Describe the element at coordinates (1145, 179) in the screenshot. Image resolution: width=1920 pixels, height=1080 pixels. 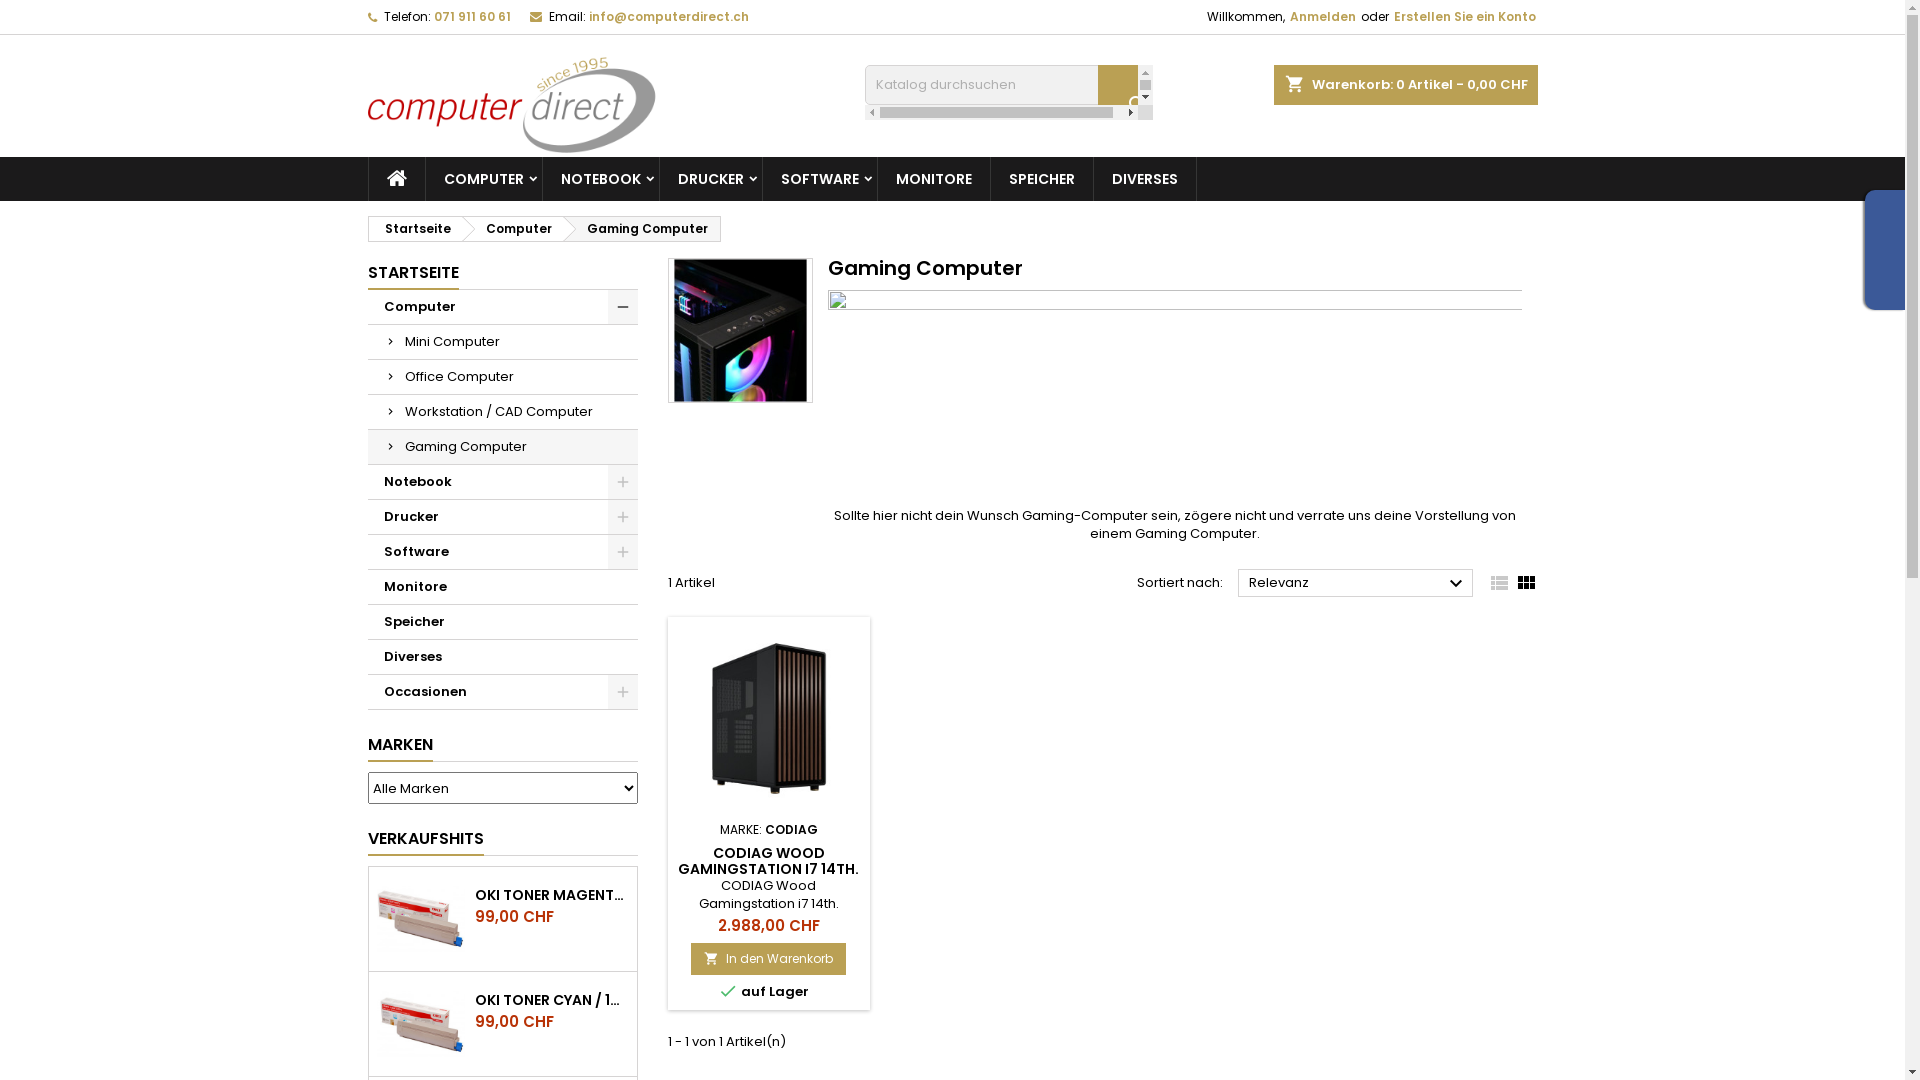
I see `DIVERSES` at that location.